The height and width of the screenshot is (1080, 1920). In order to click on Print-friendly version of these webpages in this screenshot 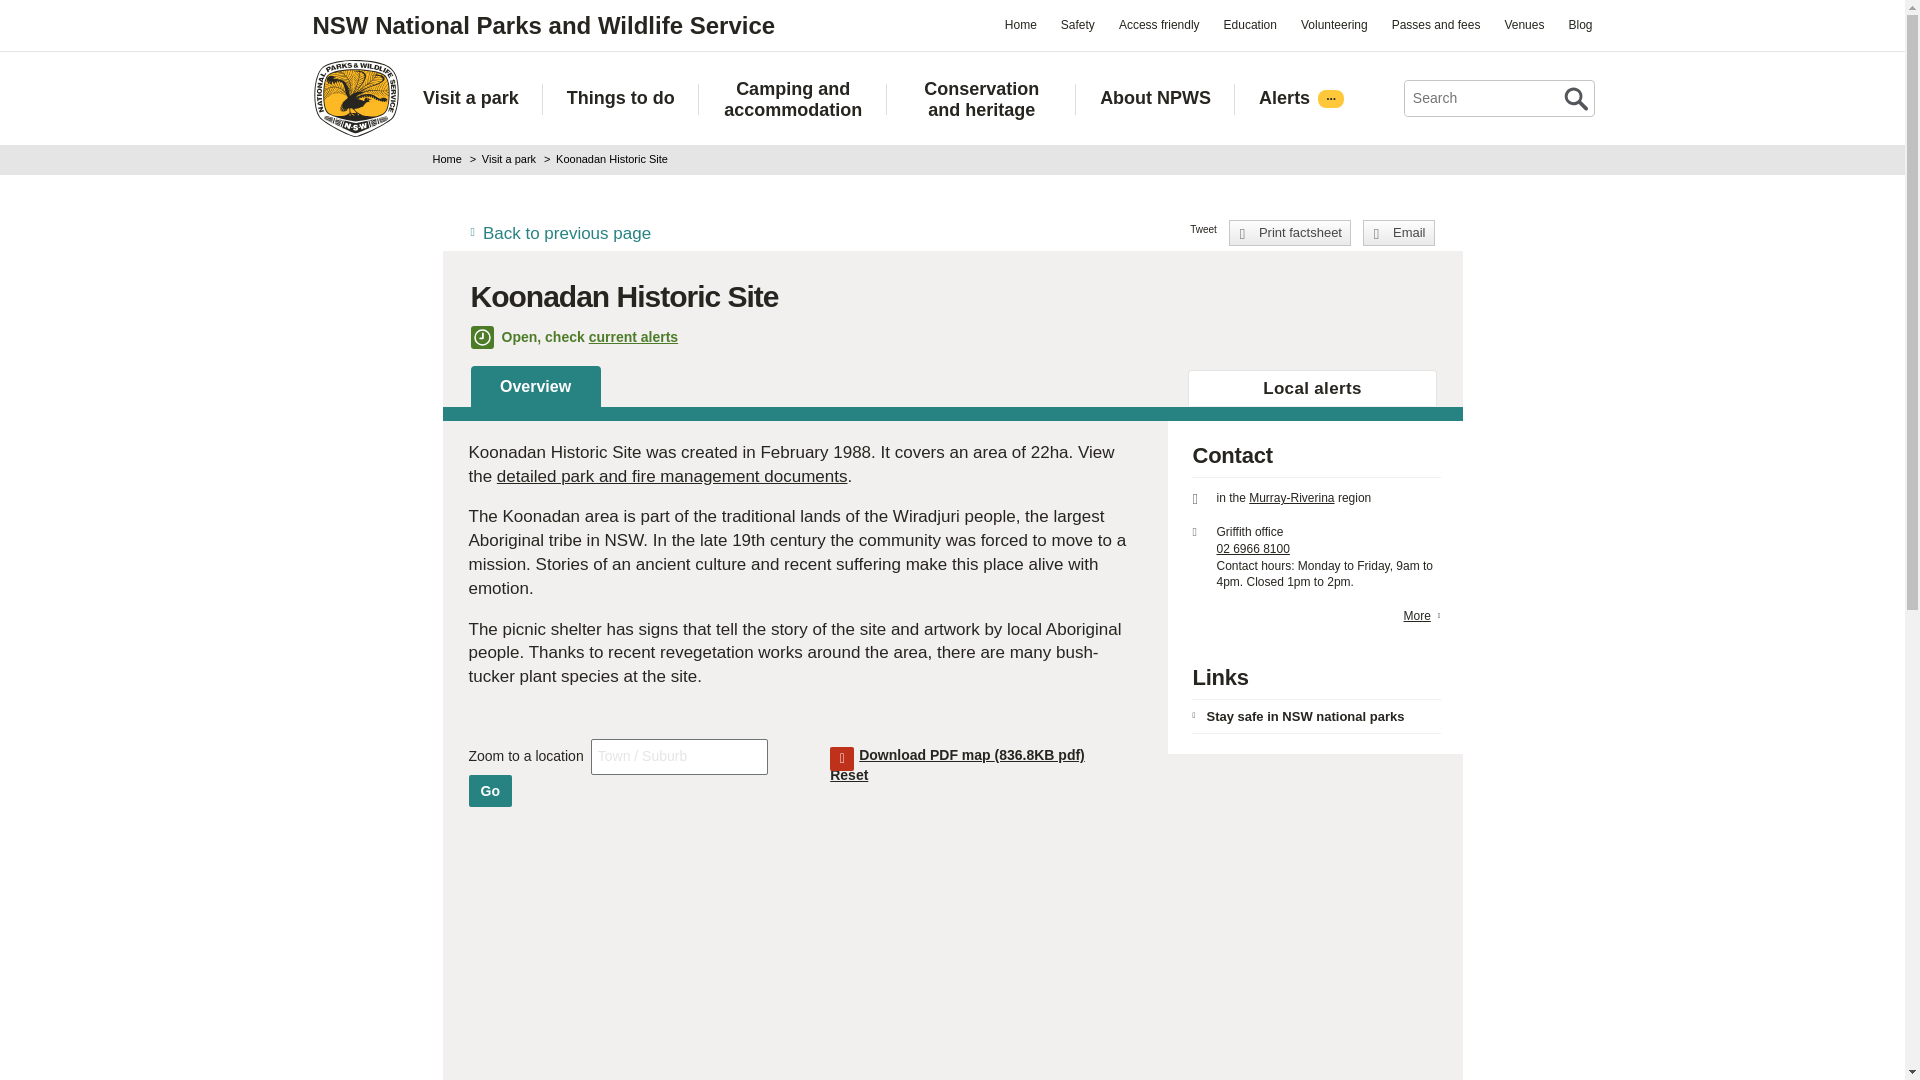, I will do `click(1290, 233)`.